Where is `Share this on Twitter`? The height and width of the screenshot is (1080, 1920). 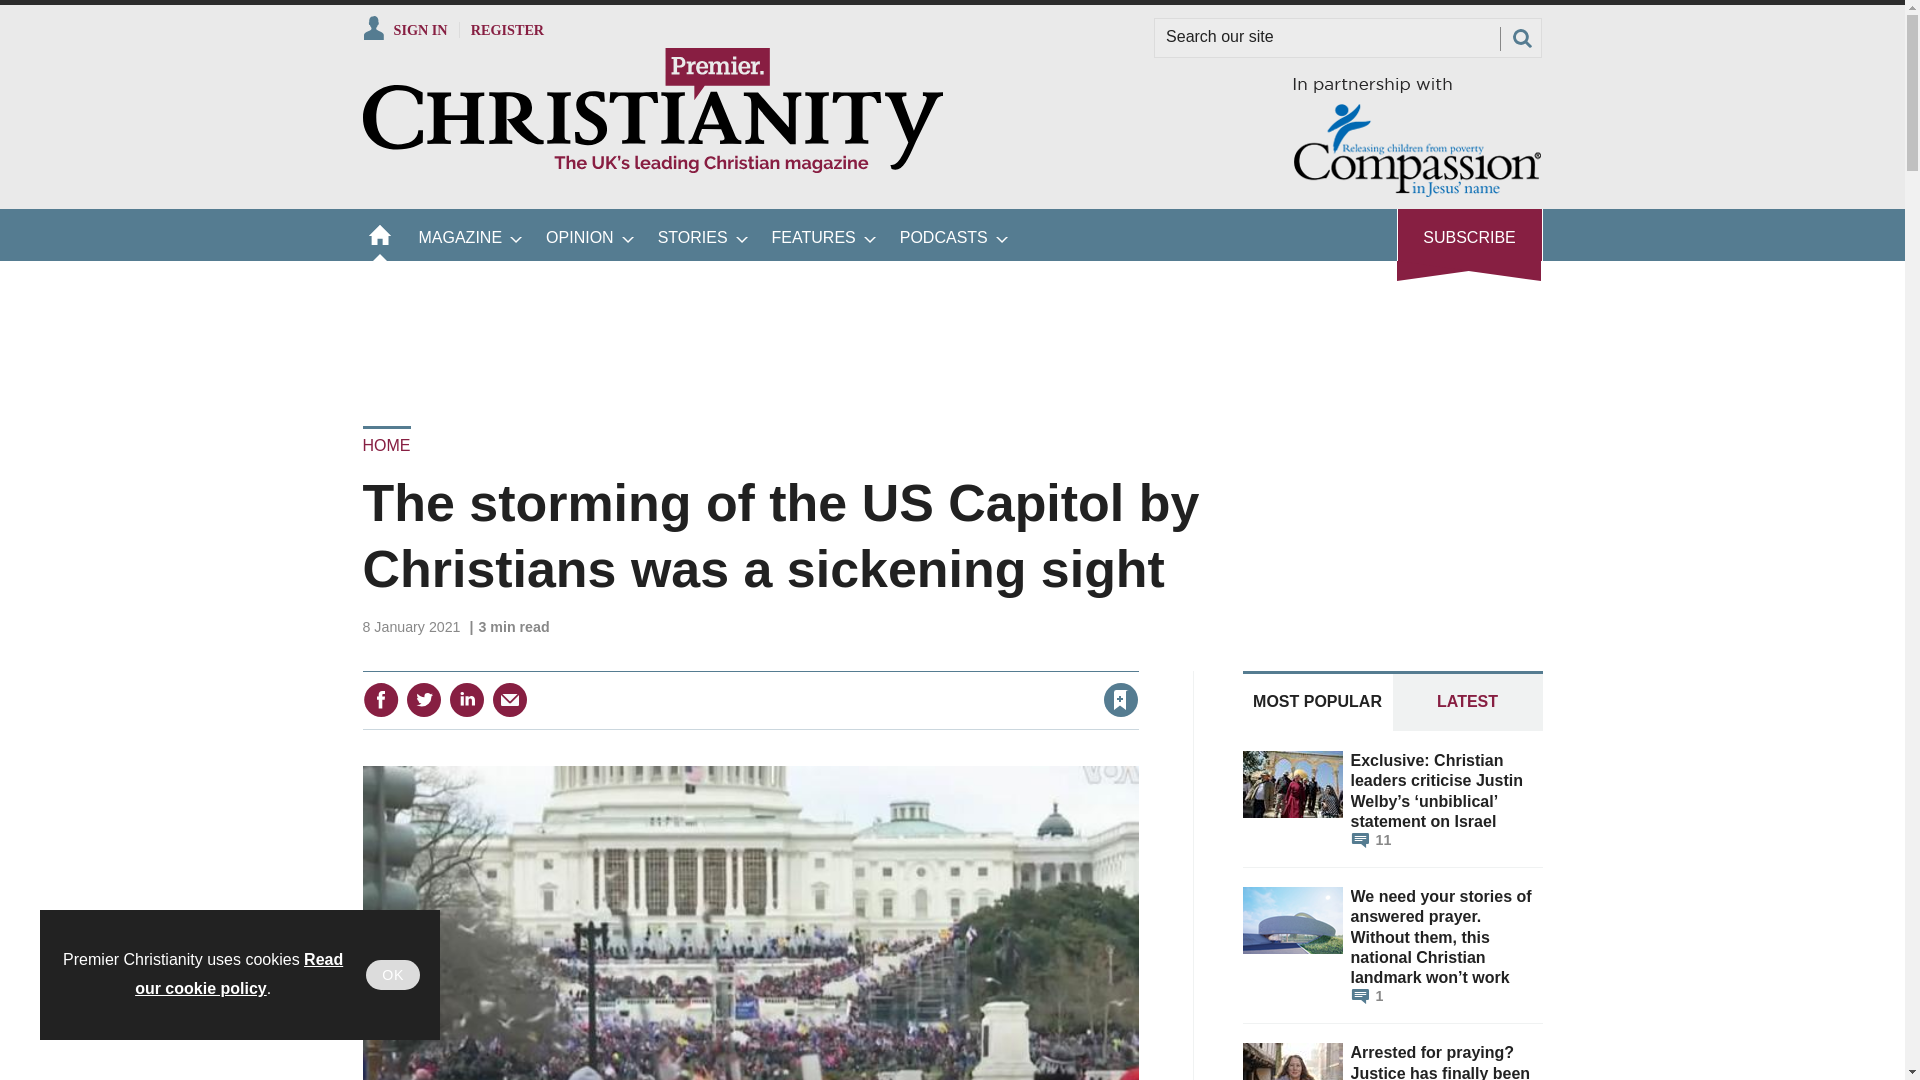 Share this on Twitter is located at coordinates (423, 700).